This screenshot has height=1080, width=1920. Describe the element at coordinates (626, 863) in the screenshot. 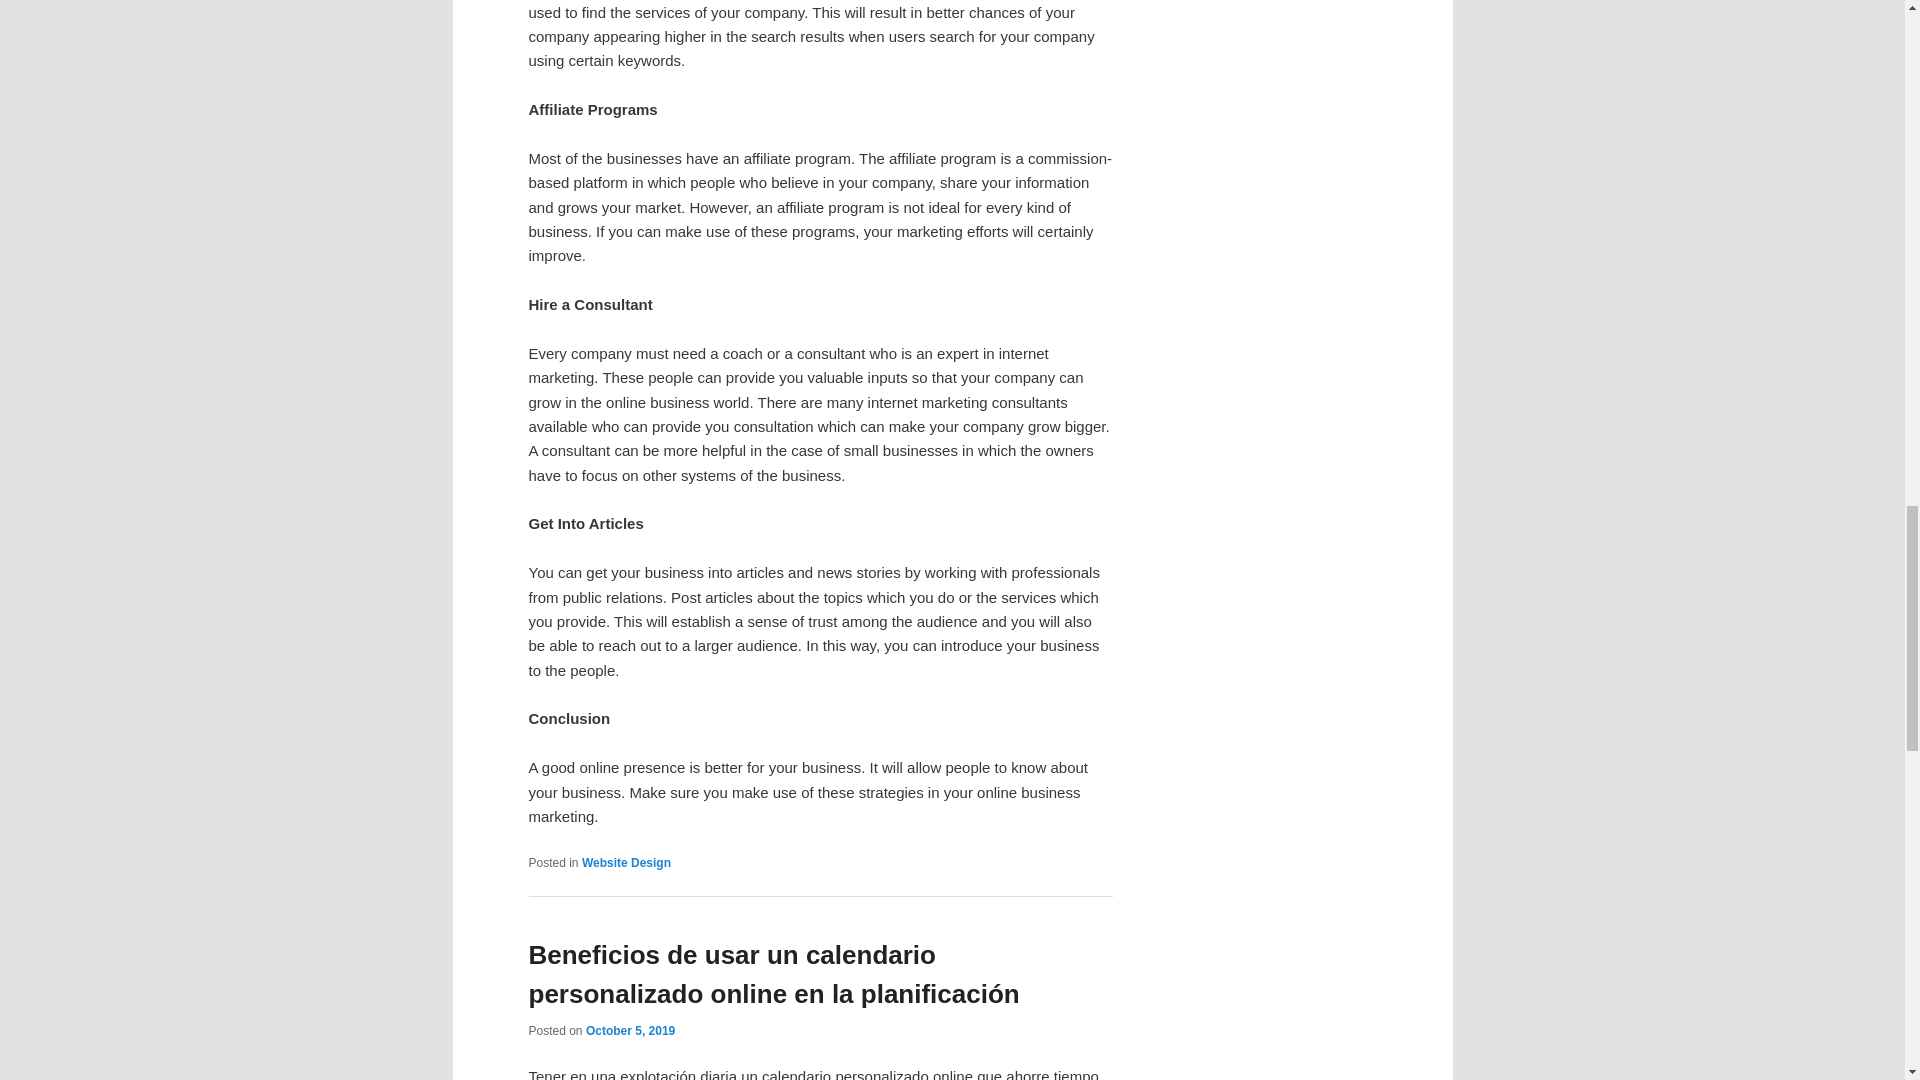

I see `Website Design` at that location.